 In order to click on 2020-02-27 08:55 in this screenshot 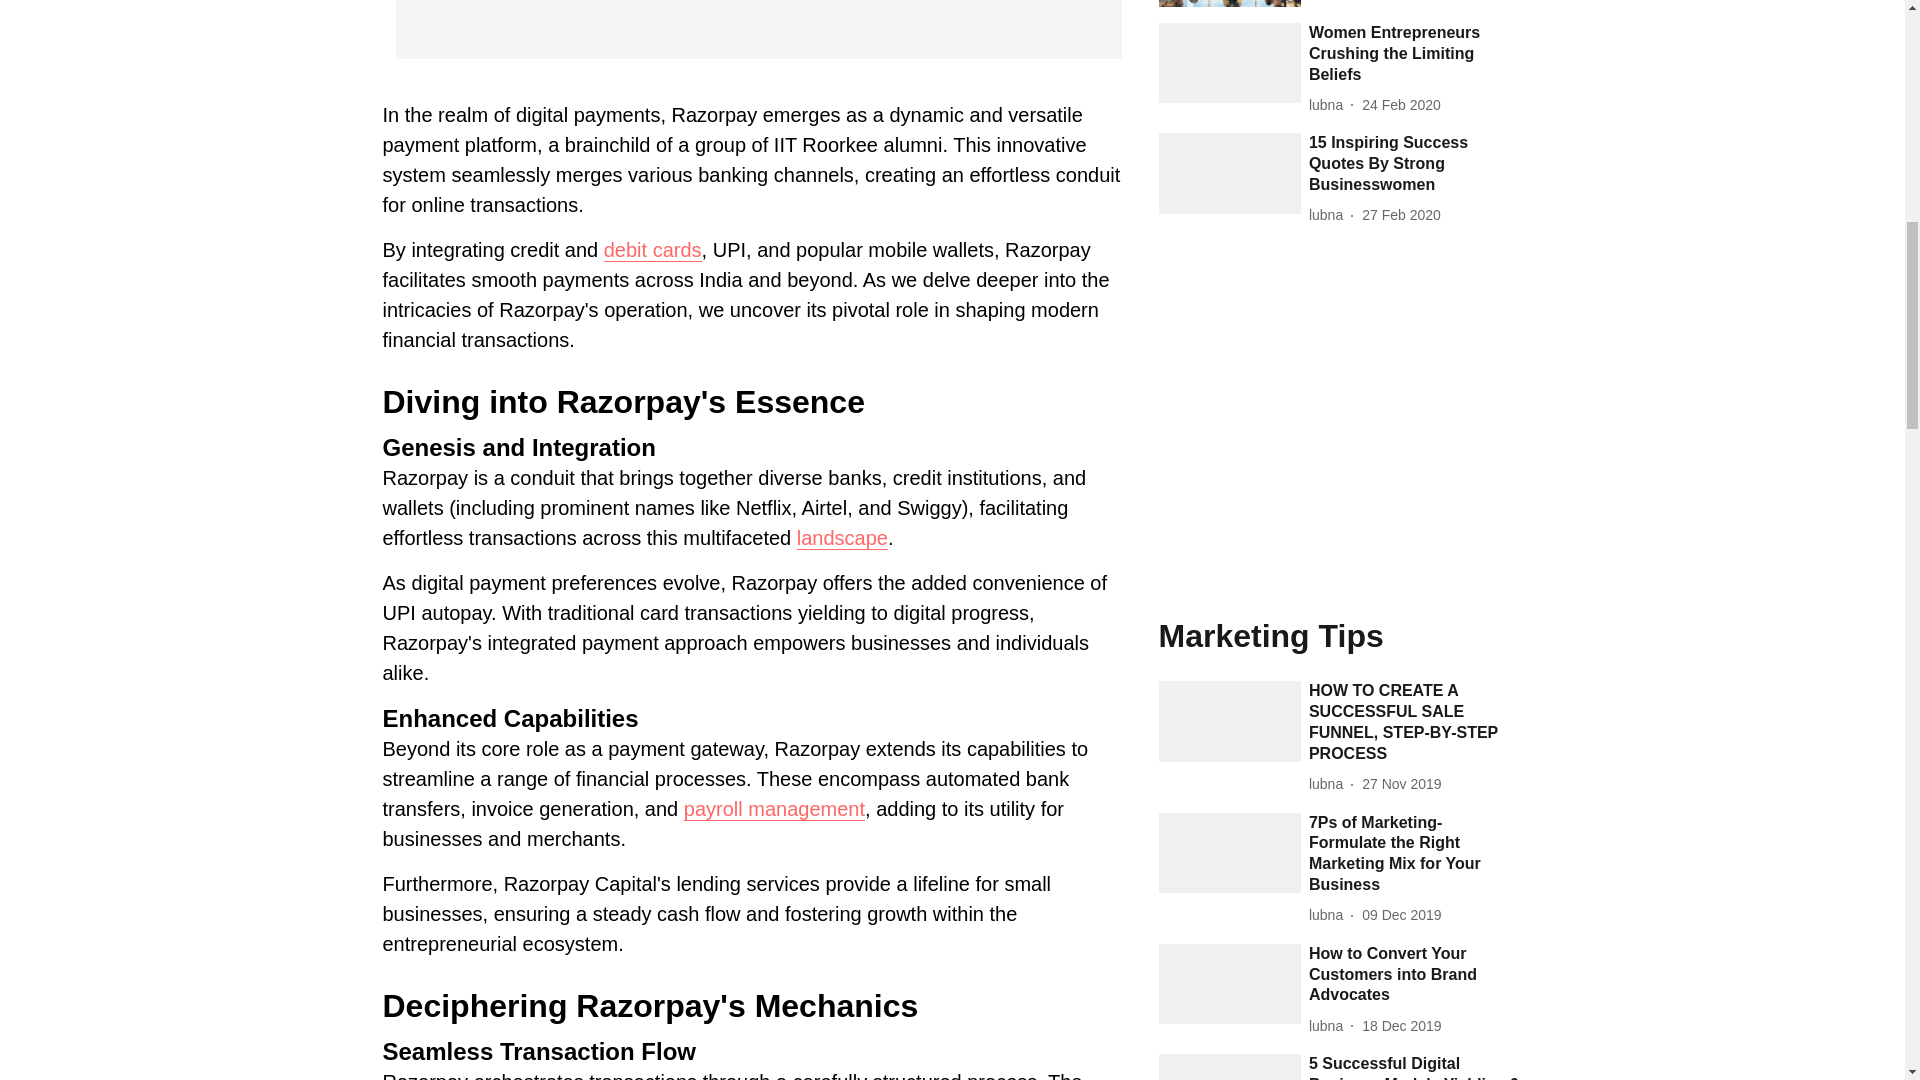, I will do `click(1401, 215)`.